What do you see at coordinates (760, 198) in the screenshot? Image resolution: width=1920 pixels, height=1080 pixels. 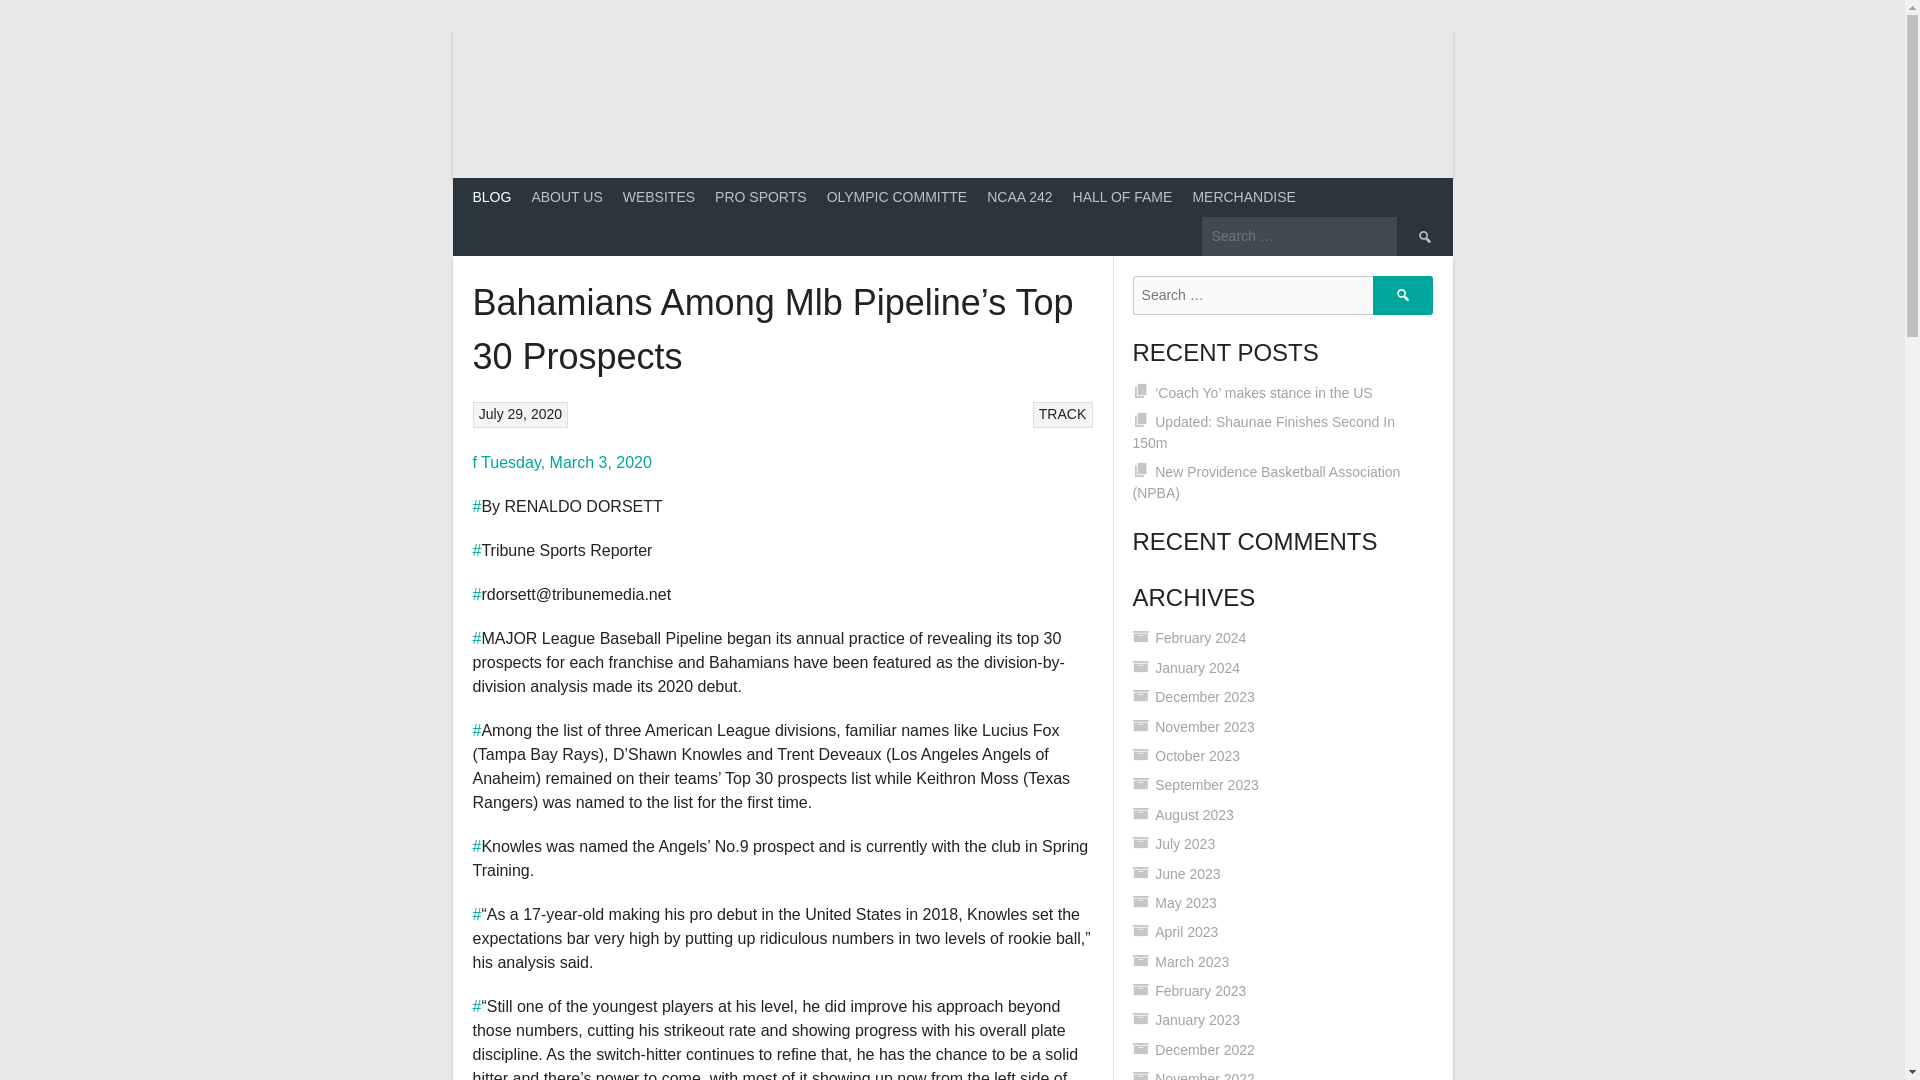 I see `PRO SPORTS` at bounding box center [760, 198].